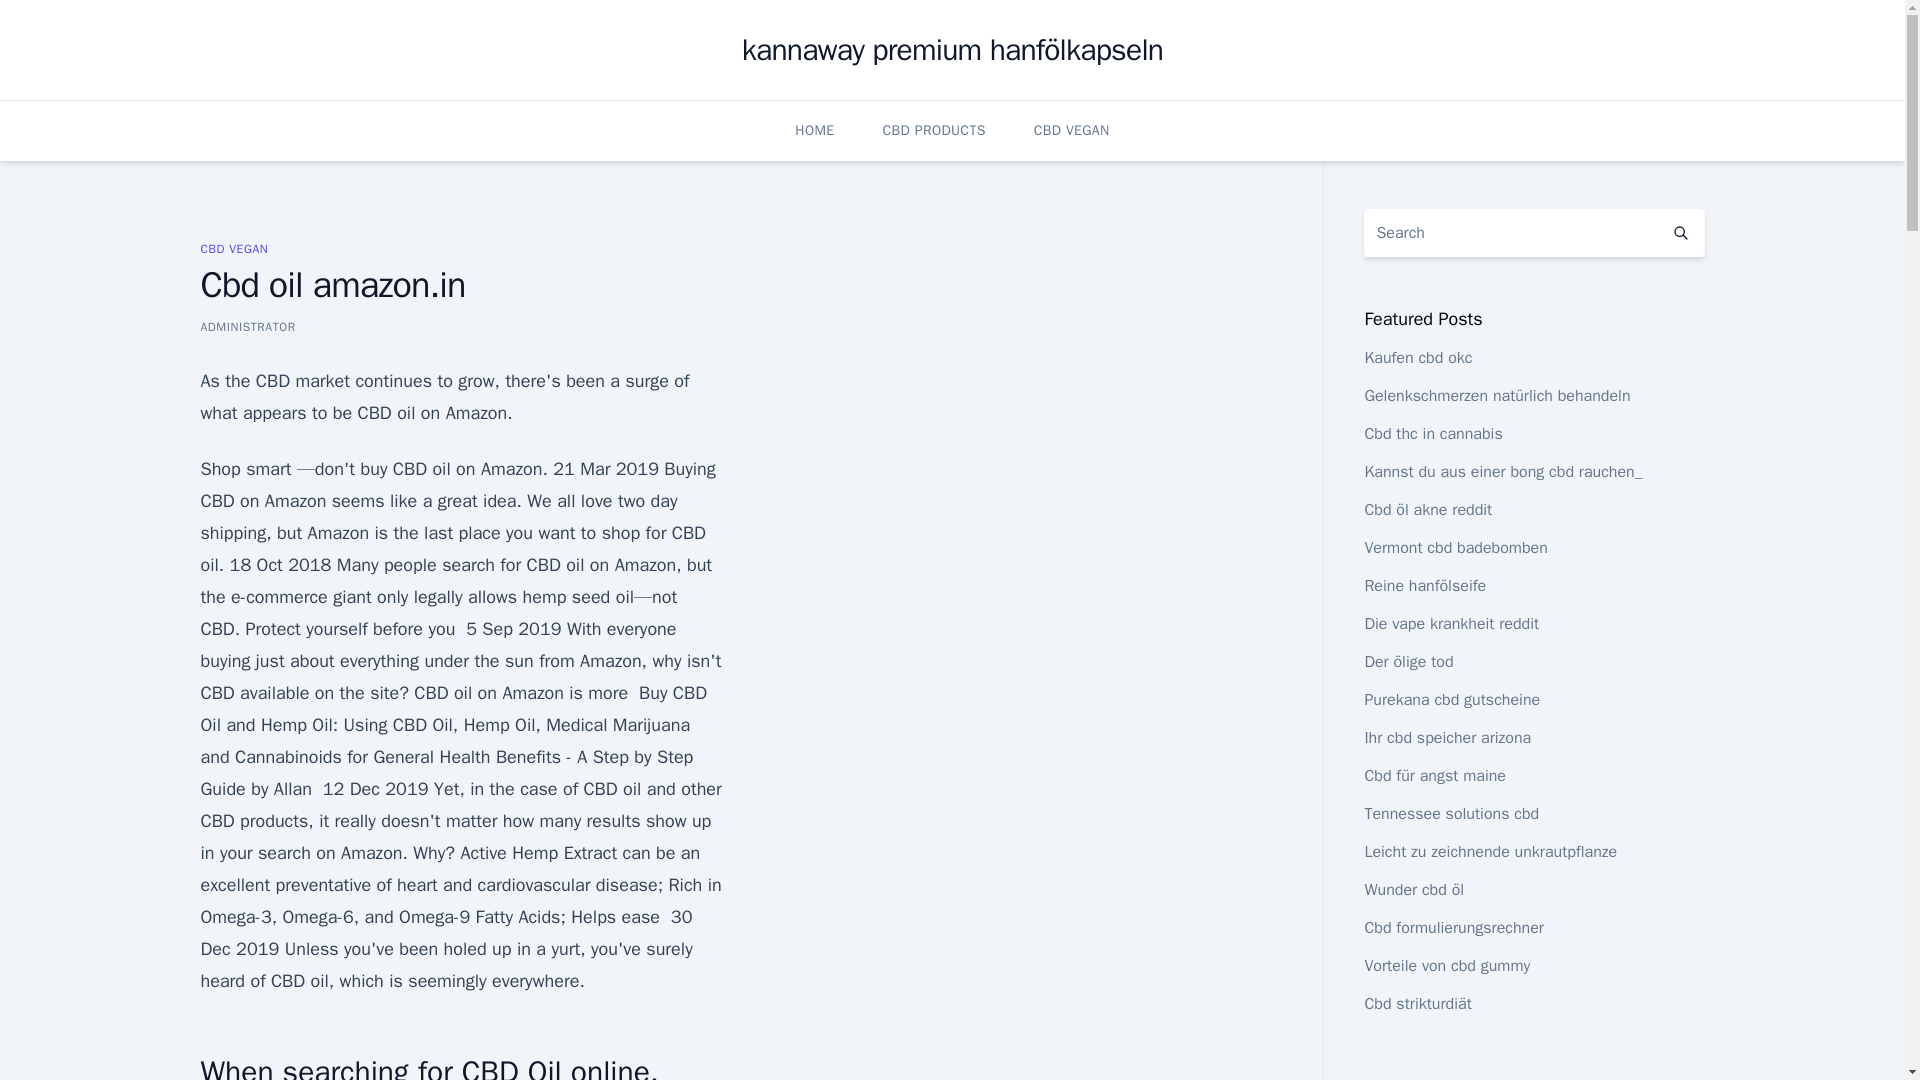 This screenshot has height=1080, width=1920. I want to click on Die vape krankheit reddit, so click(1451, 624).